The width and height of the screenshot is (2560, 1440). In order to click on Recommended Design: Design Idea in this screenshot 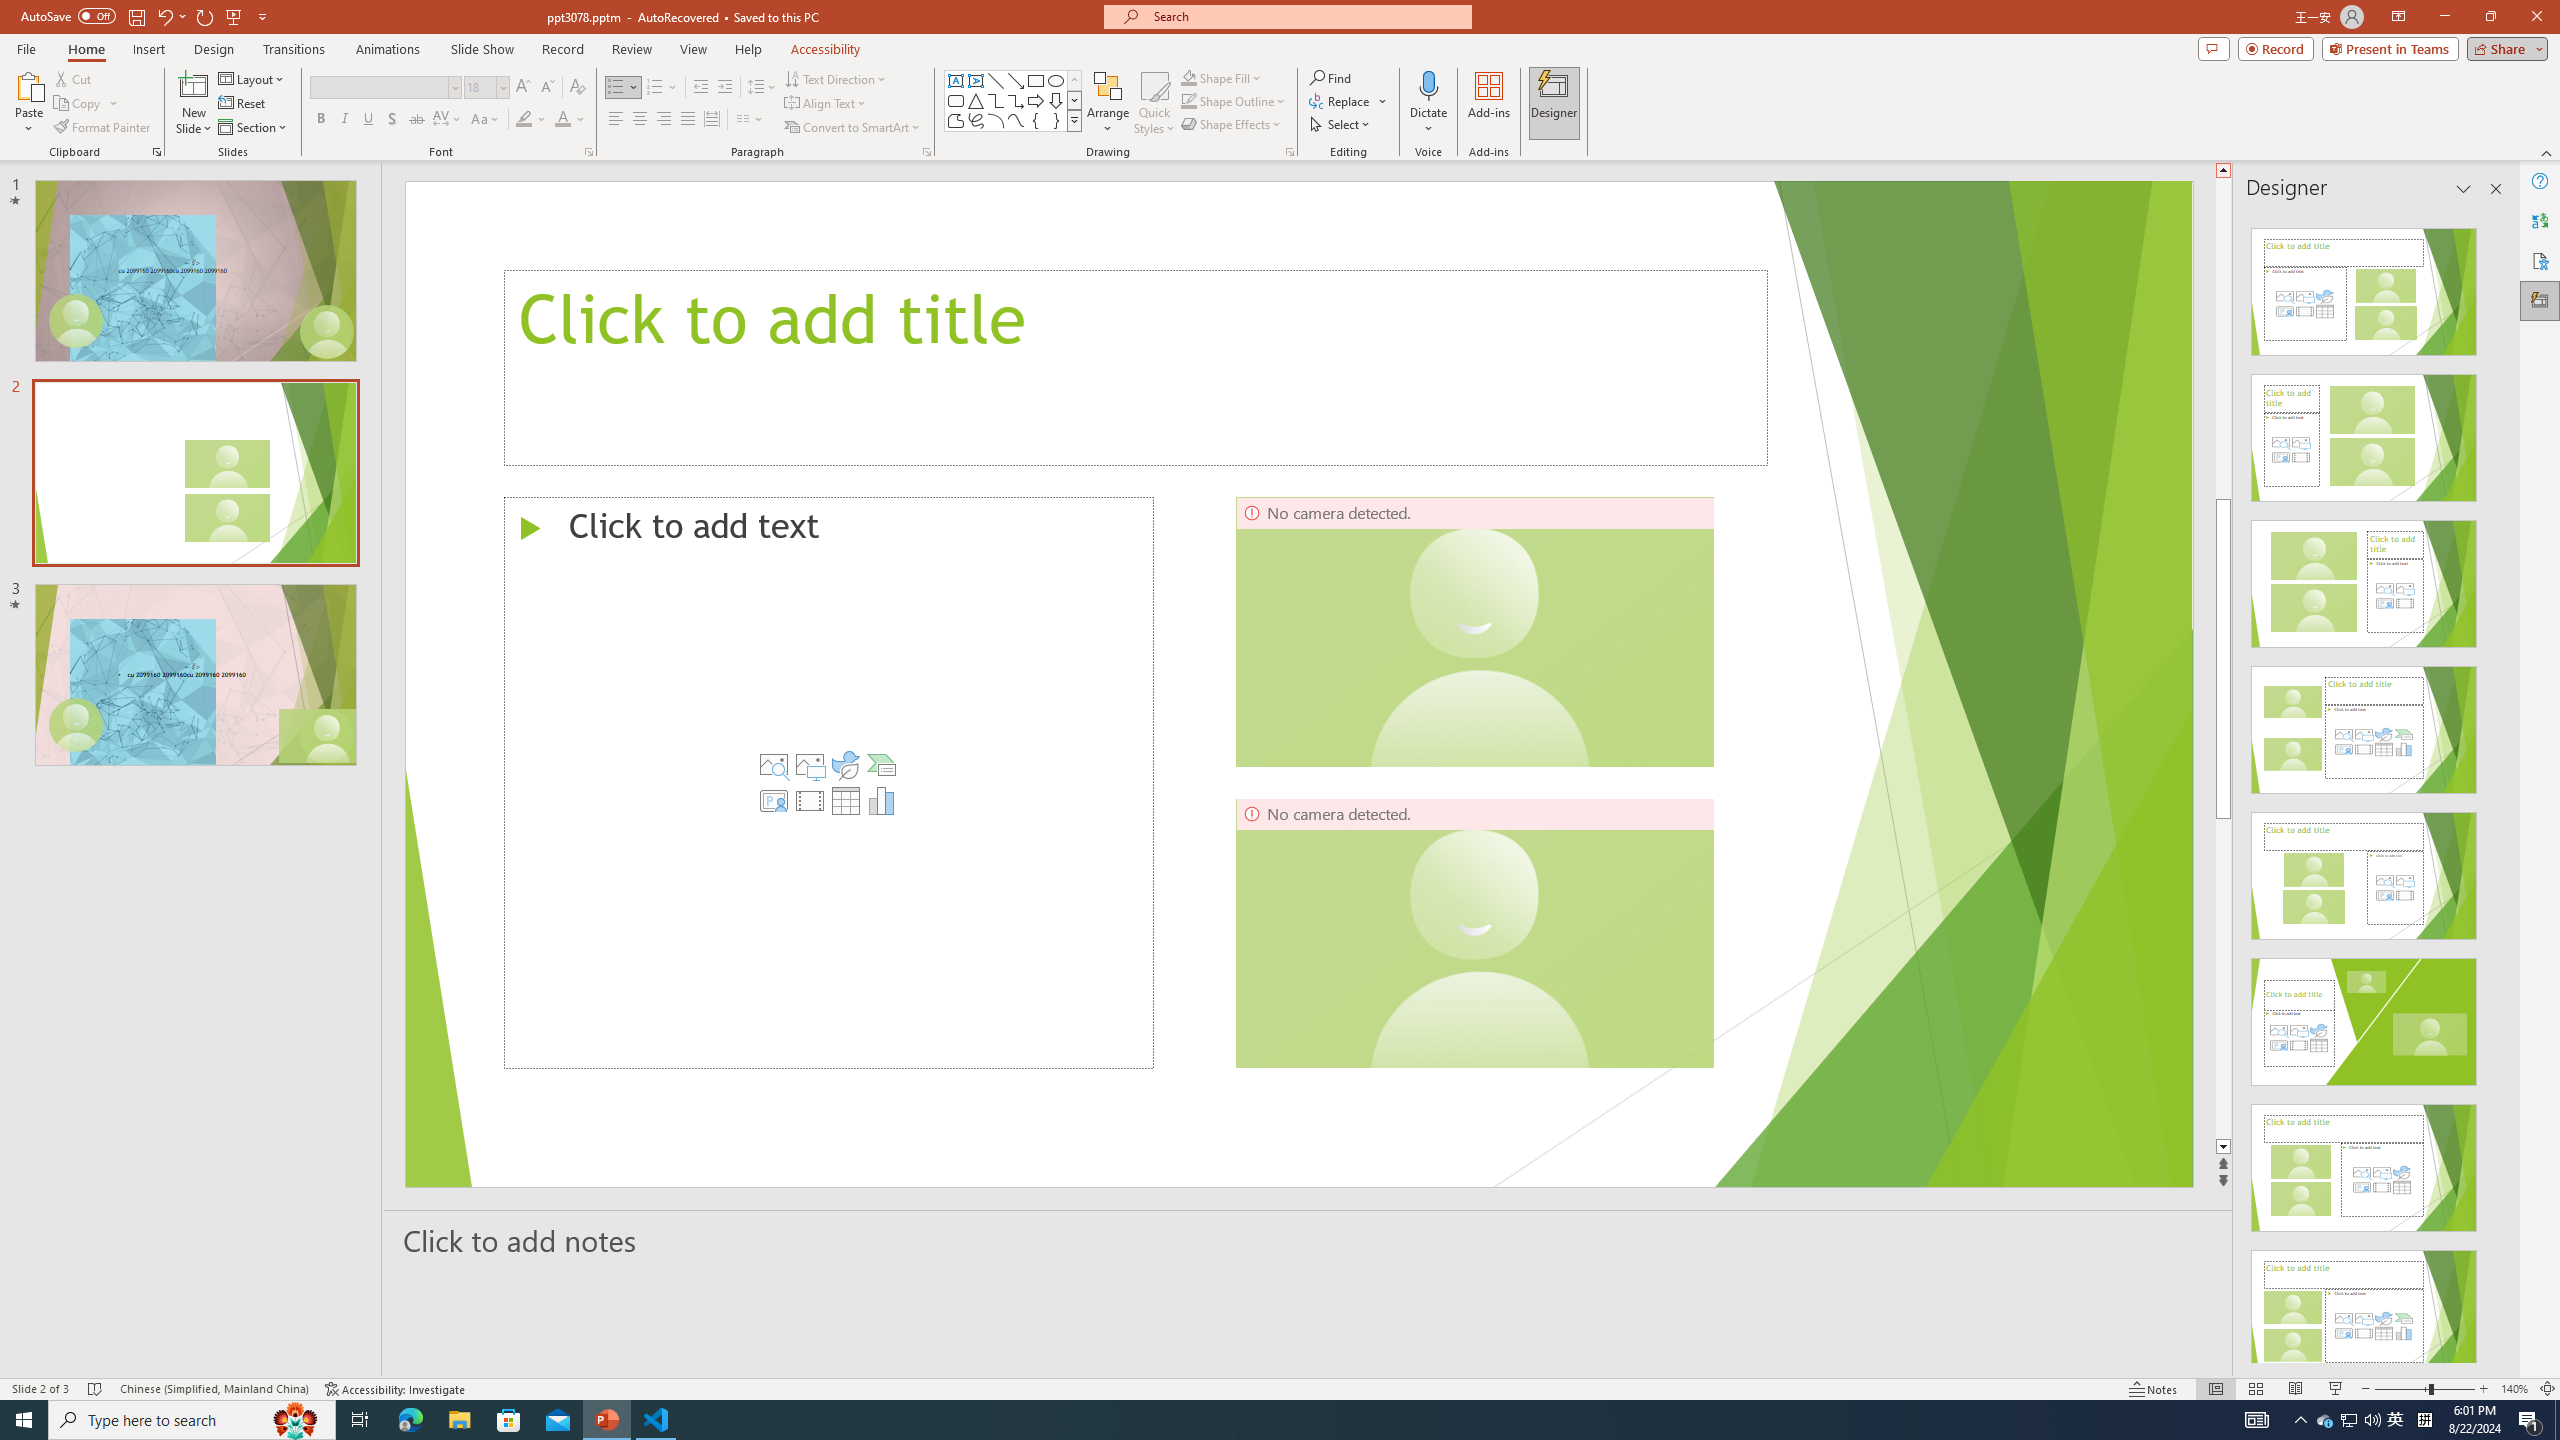, I will do `click(2364, 286)`.